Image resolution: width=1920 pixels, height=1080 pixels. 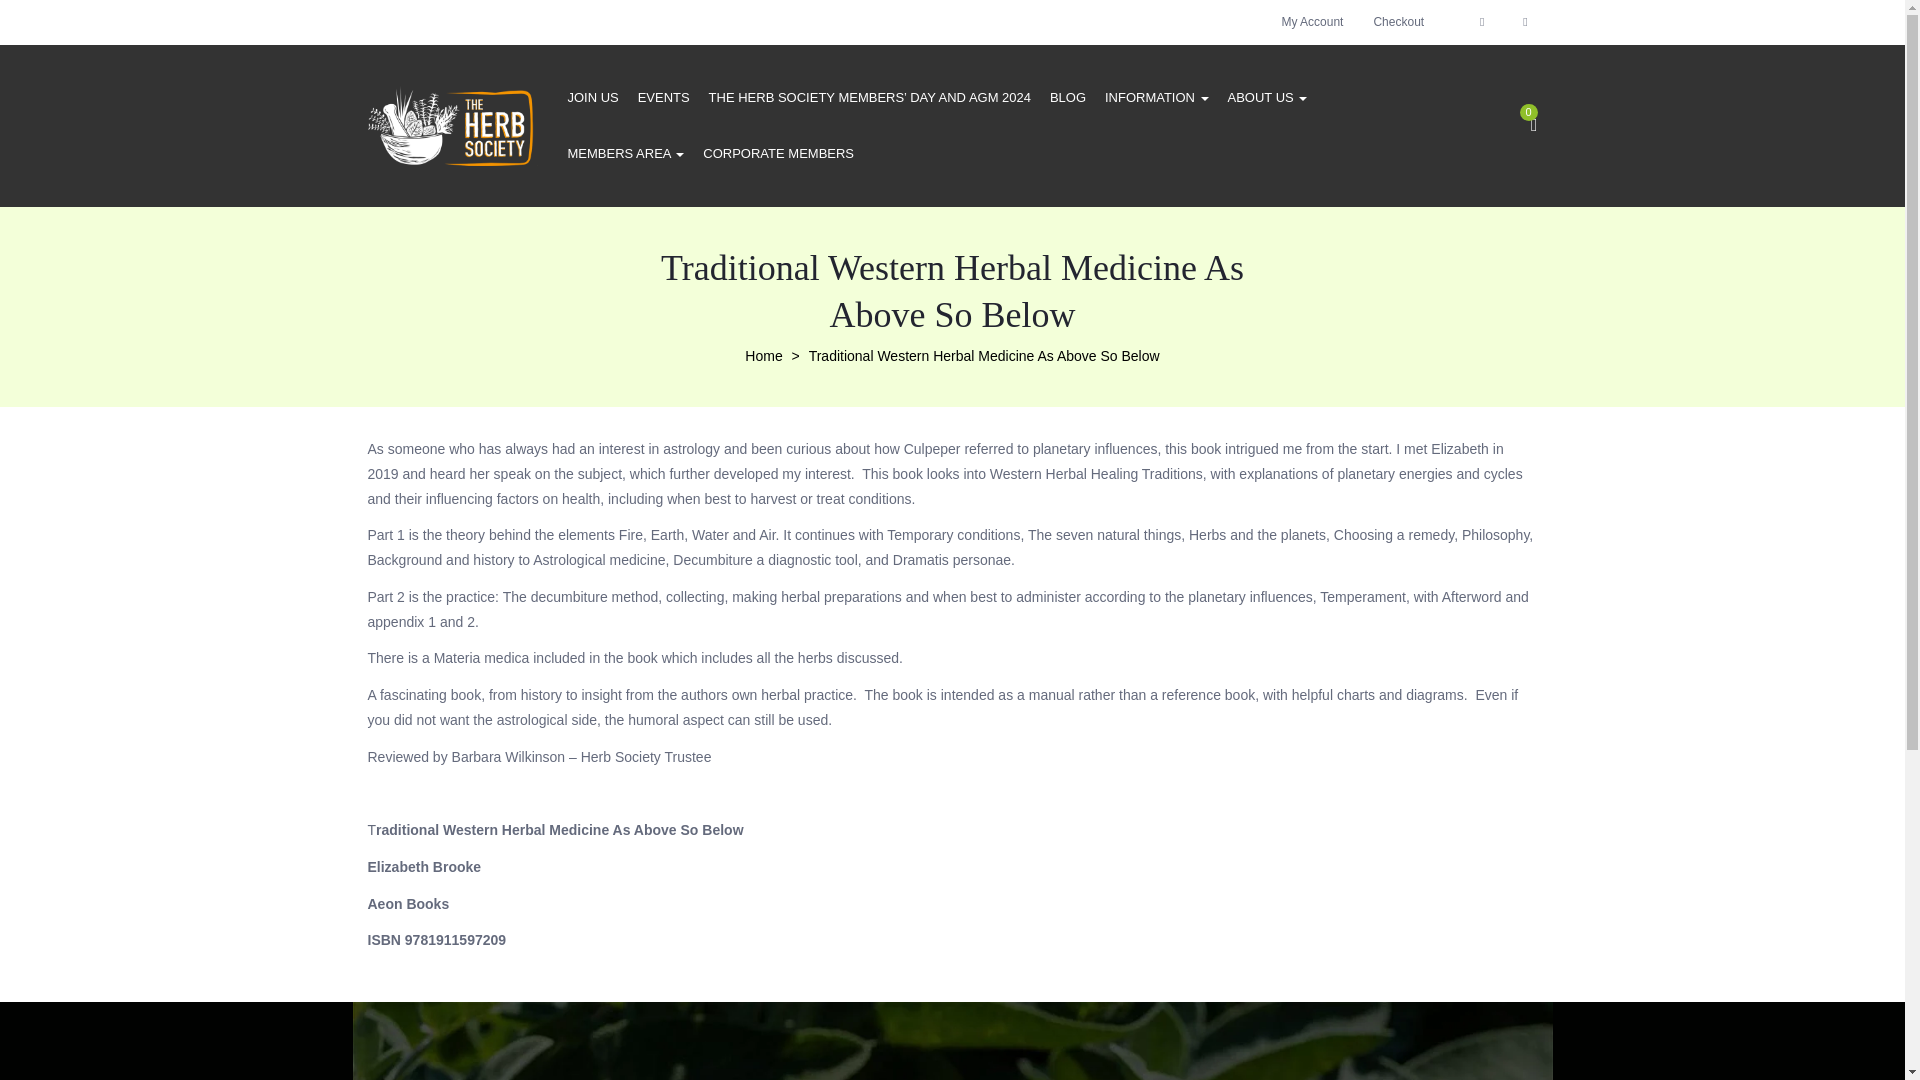 I want to click on JOIN US, so click(x=593, y=98).